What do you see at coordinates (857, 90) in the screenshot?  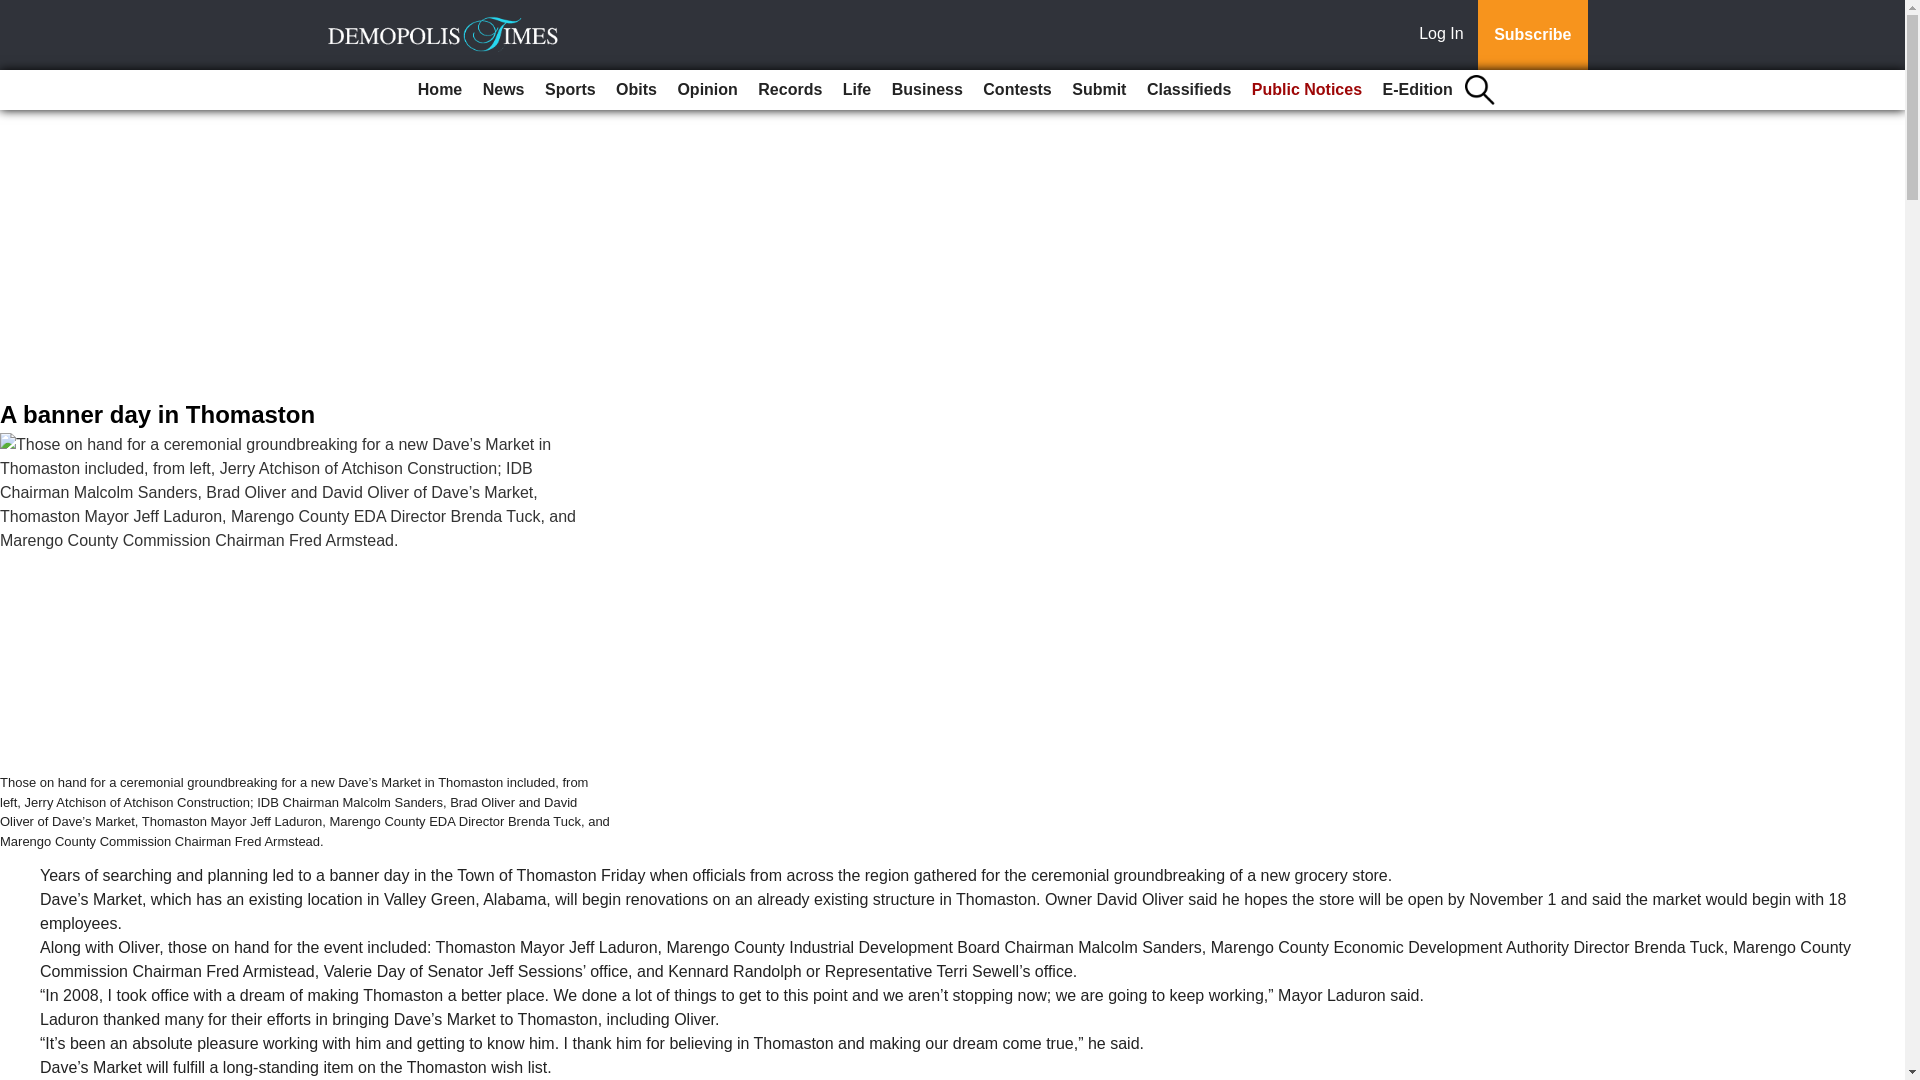 I see `Life` at bounding box center [857, 90].